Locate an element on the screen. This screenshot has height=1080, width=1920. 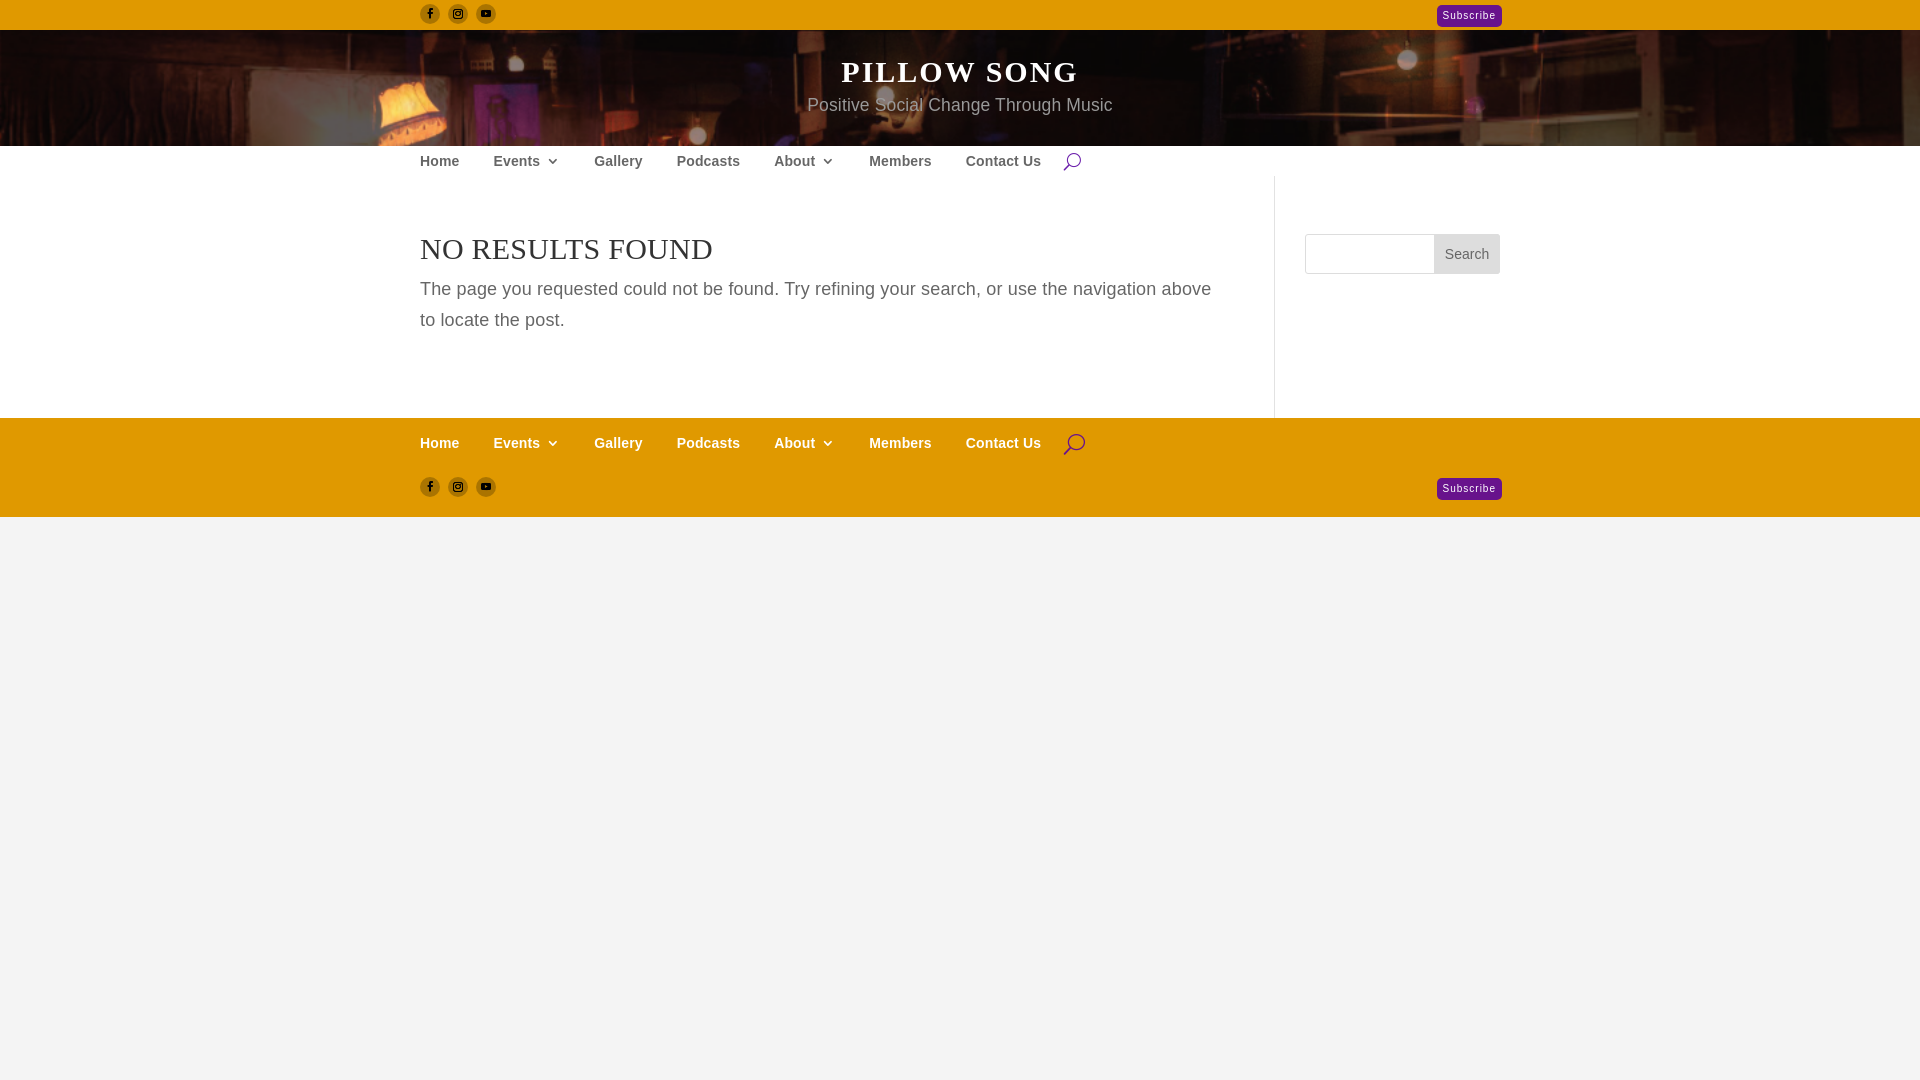
Members is located at coordinates (900, 439).